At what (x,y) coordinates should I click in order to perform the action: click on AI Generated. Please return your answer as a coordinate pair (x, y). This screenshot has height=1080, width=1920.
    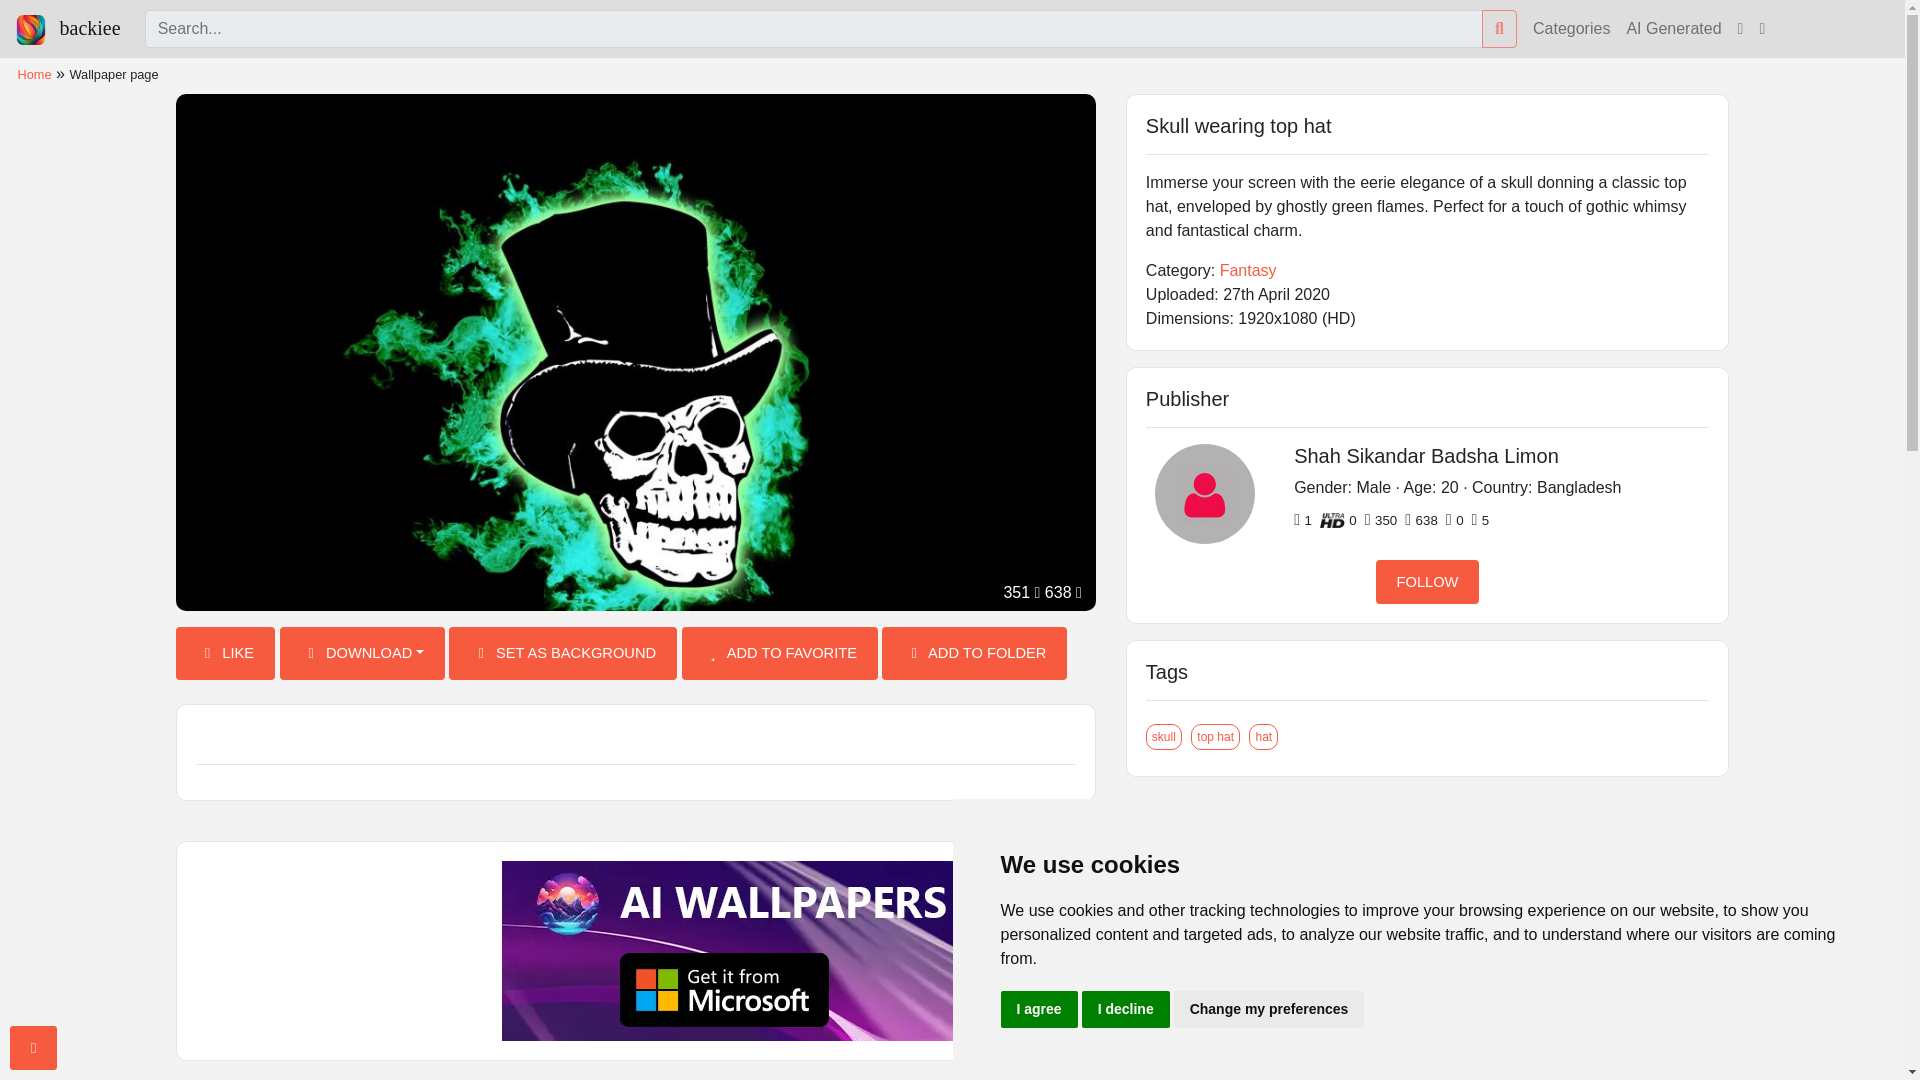
    Looking at the image, I should click on (1674, 28).